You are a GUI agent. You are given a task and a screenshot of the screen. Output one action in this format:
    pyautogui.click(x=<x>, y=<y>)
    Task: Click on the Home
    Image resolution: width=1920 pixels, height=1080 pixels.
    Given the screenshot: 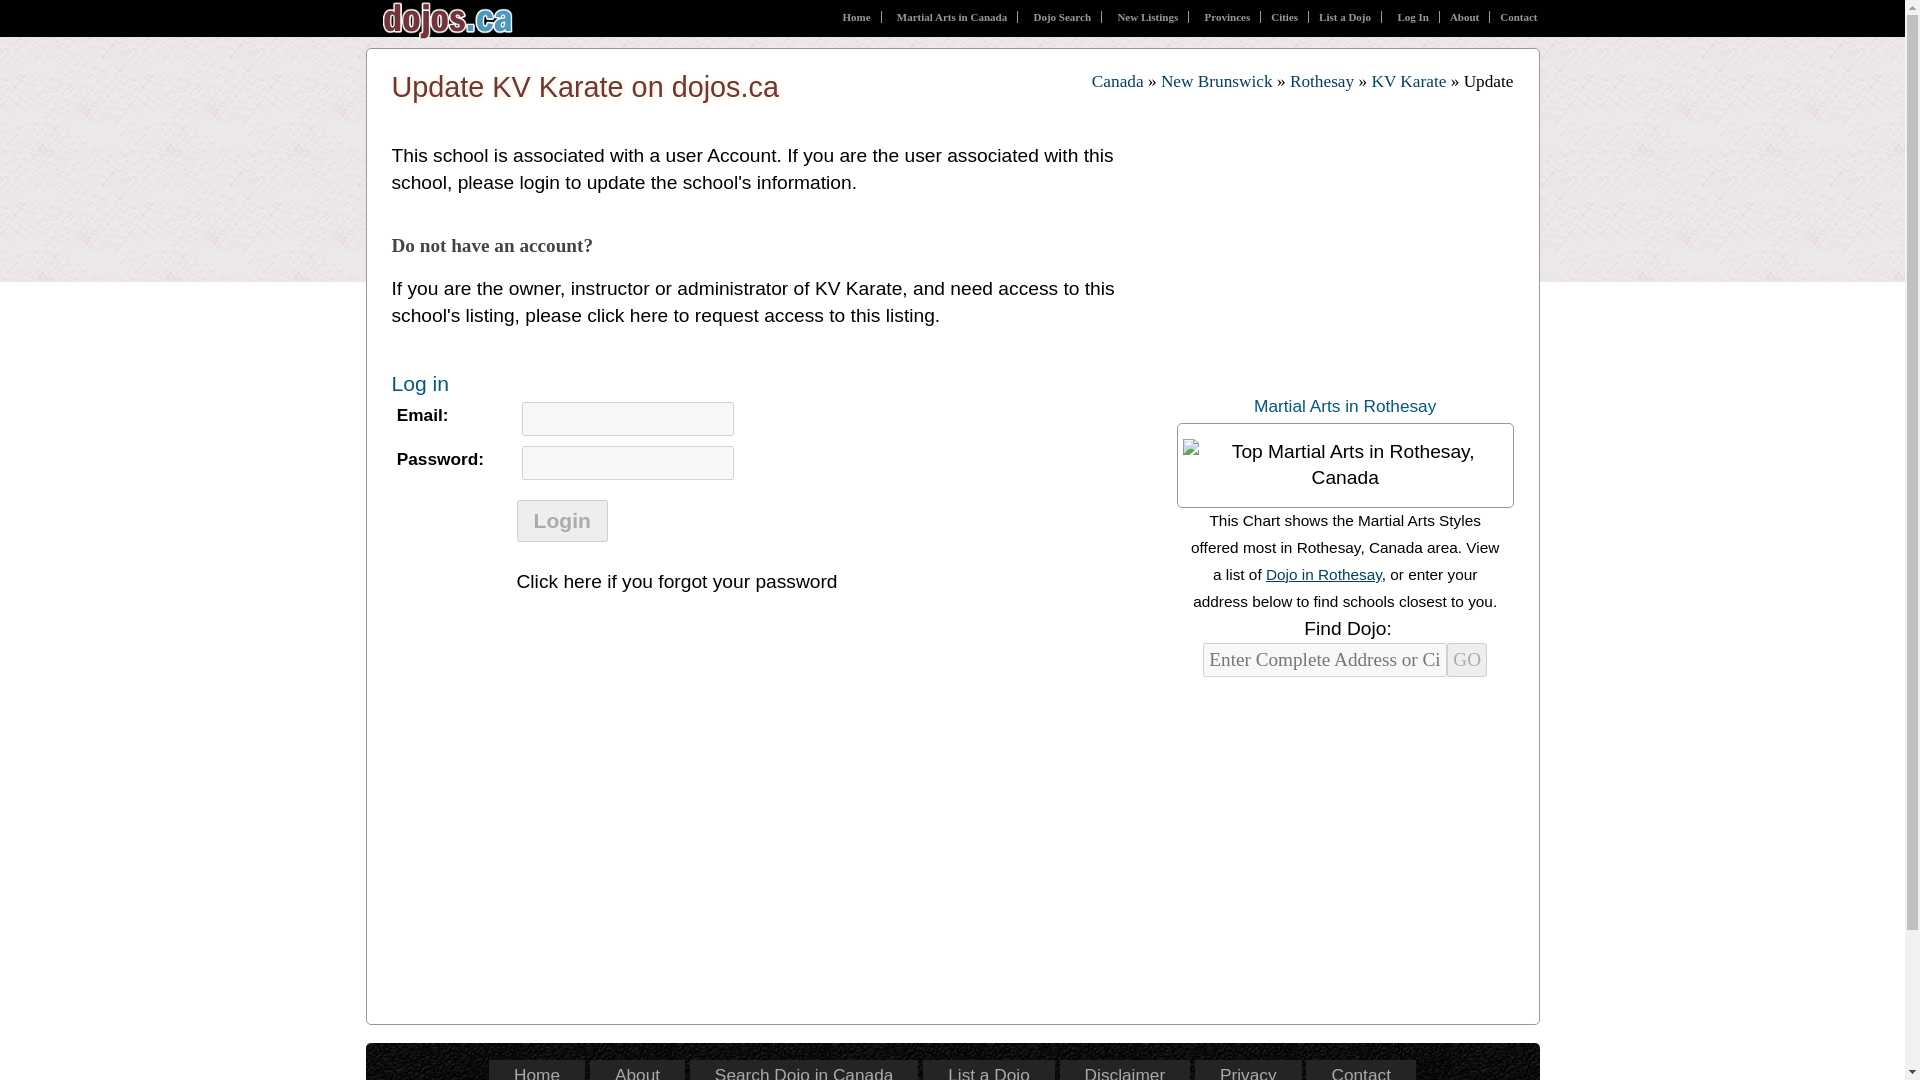 What is the action you would take?
    pyautogui.click(x=856, y=16)
    